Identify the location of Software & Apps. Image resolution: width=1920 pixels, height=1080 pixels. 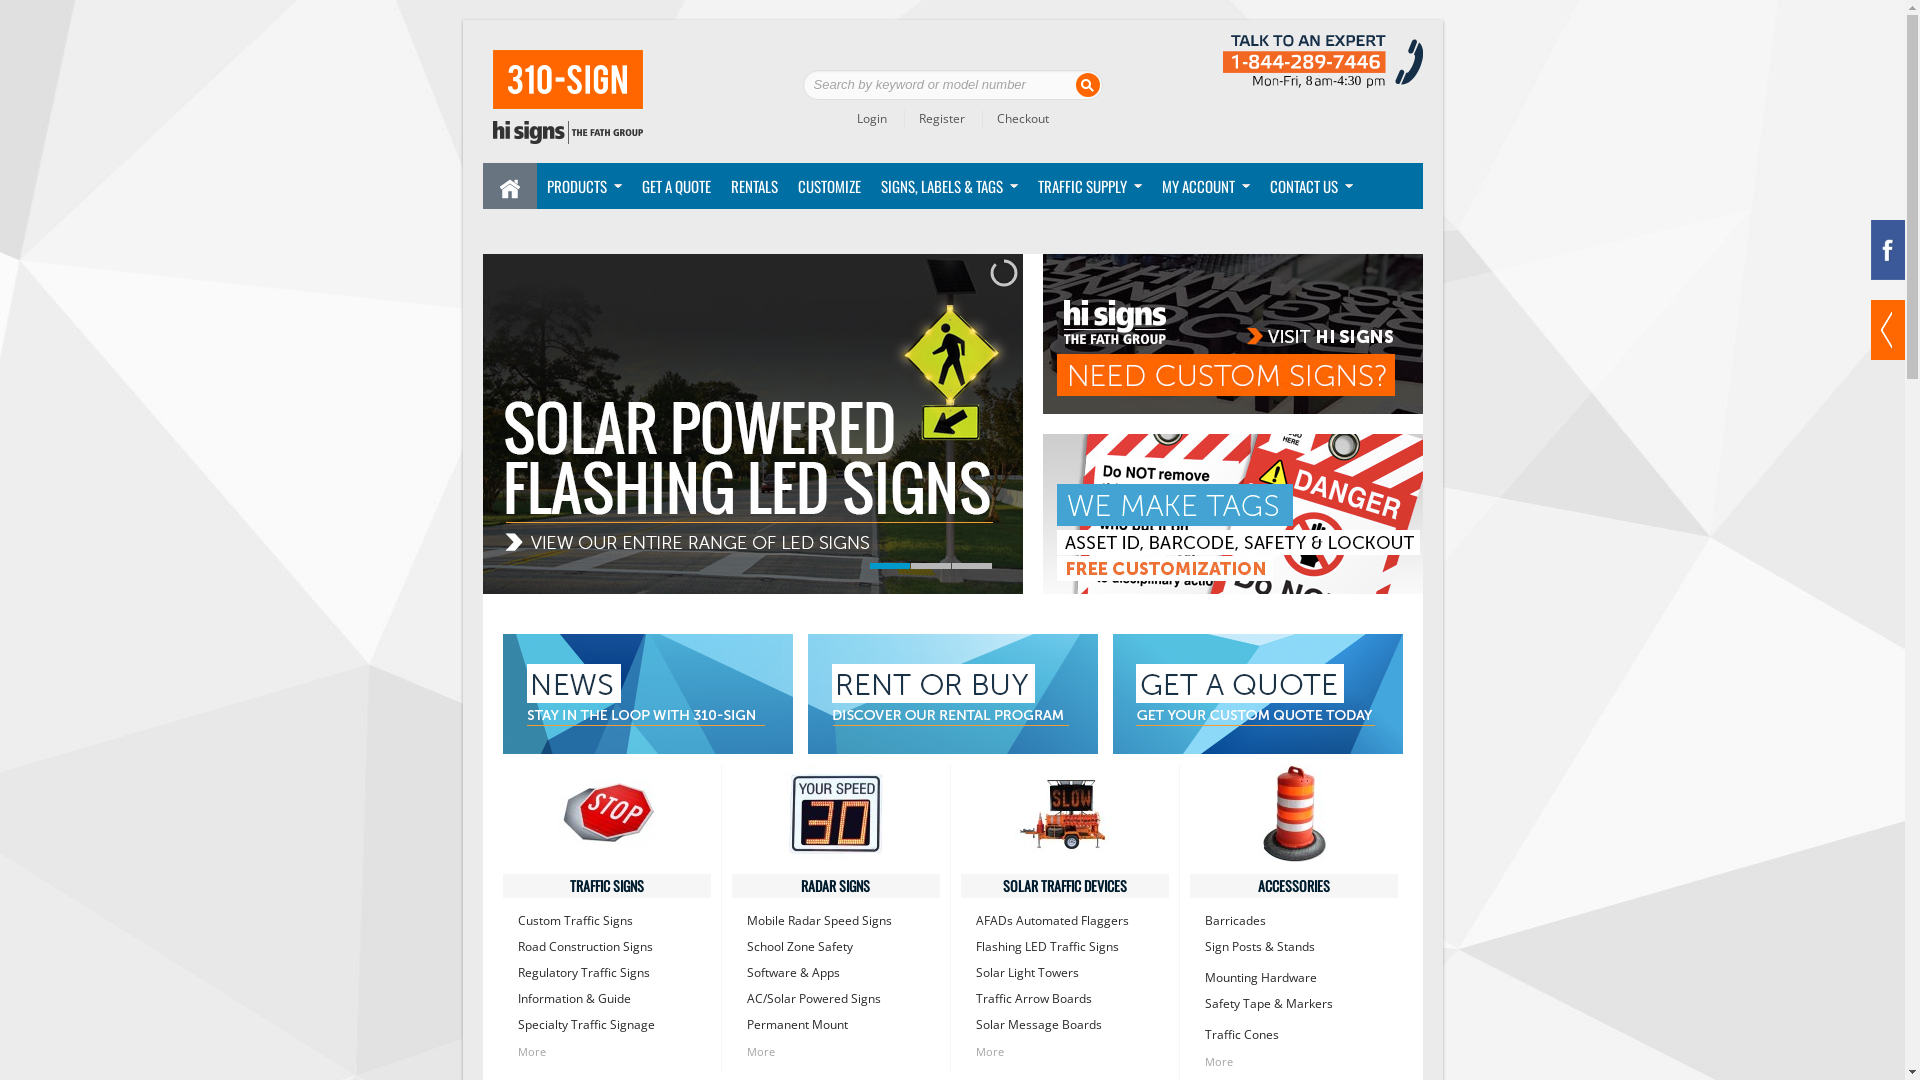
(835, 973).